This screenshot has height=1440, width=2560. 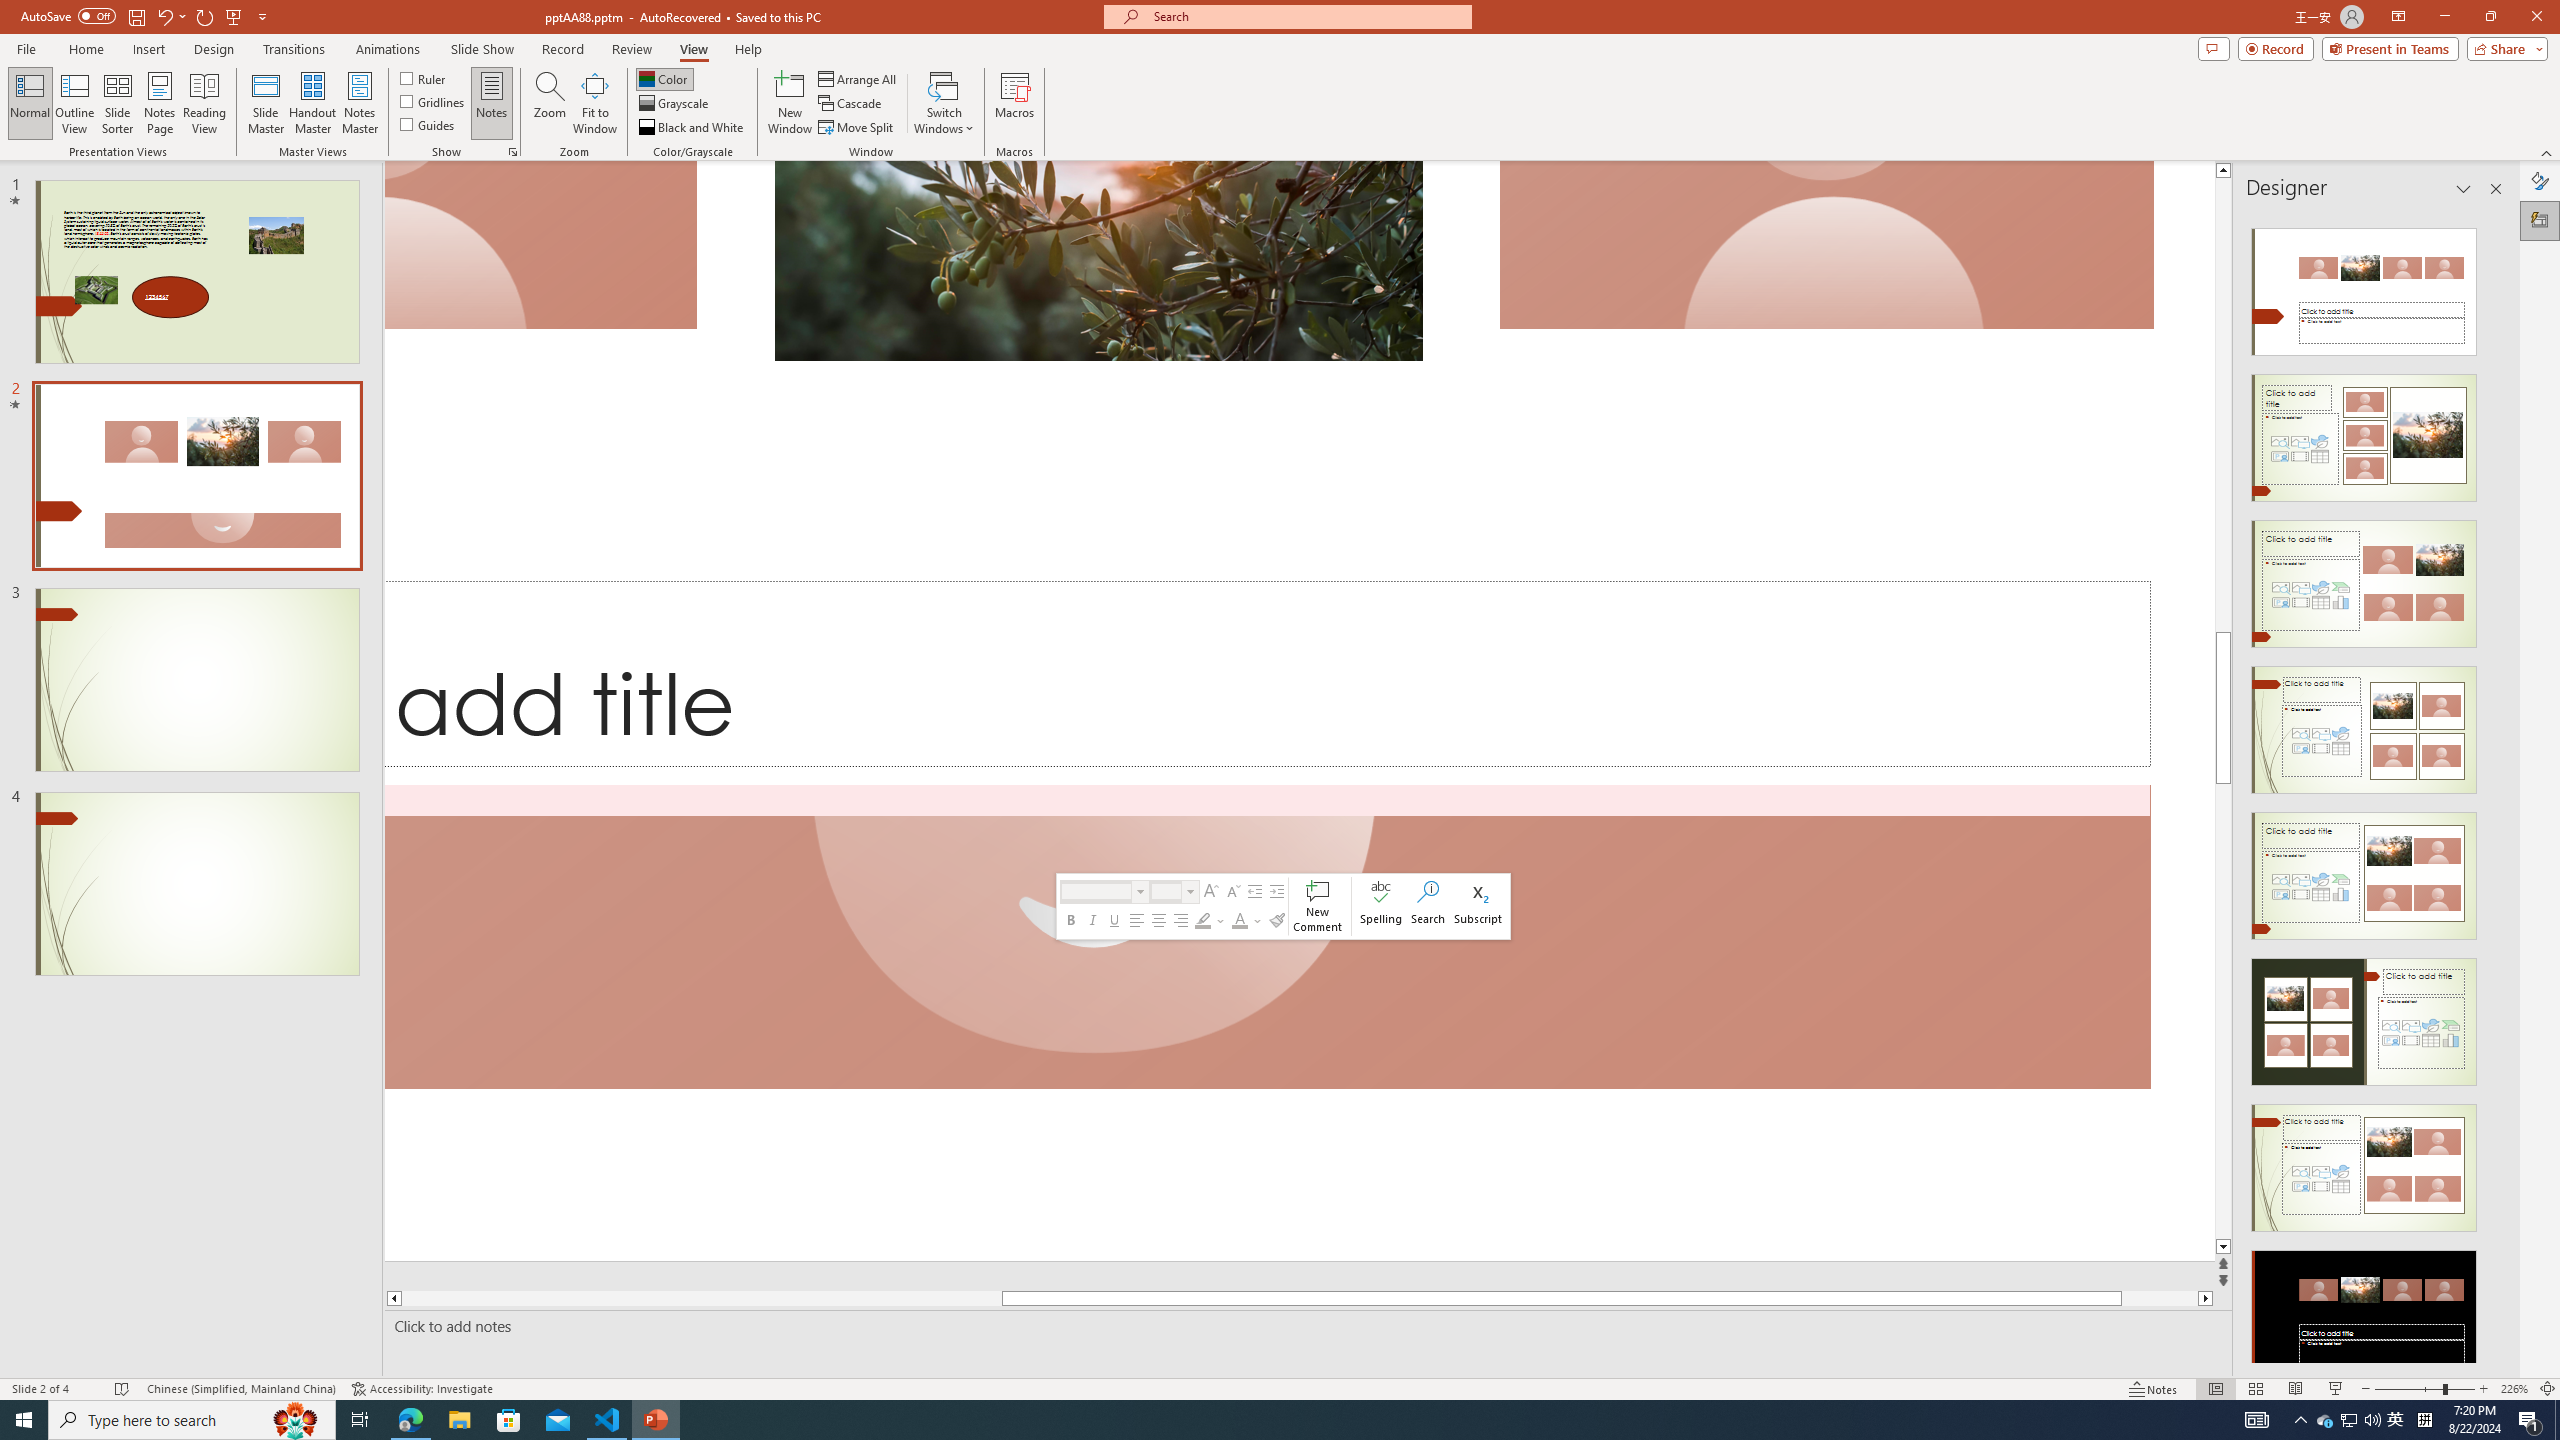 I want to click on Gridlines, so click(x=434, y=100).